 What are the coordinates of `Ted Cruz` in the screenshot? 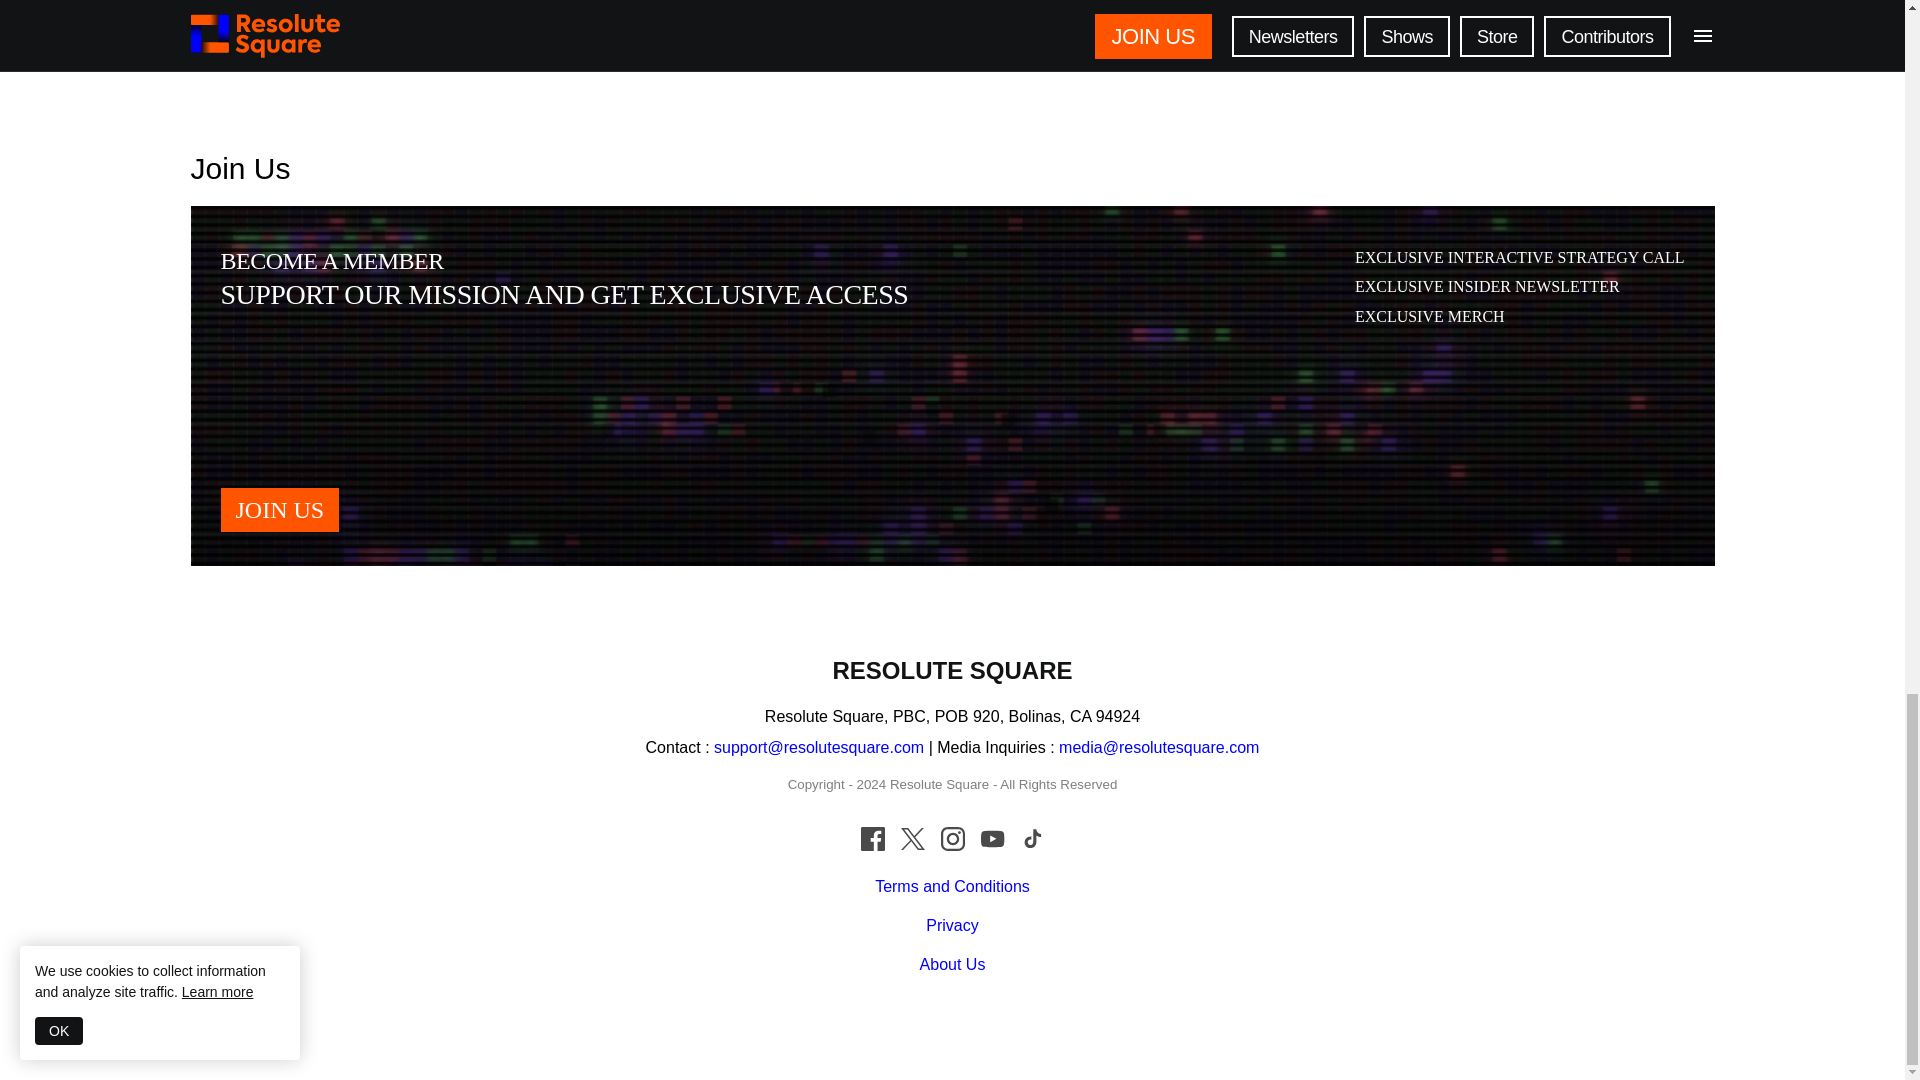 It's located at (1218, 22).